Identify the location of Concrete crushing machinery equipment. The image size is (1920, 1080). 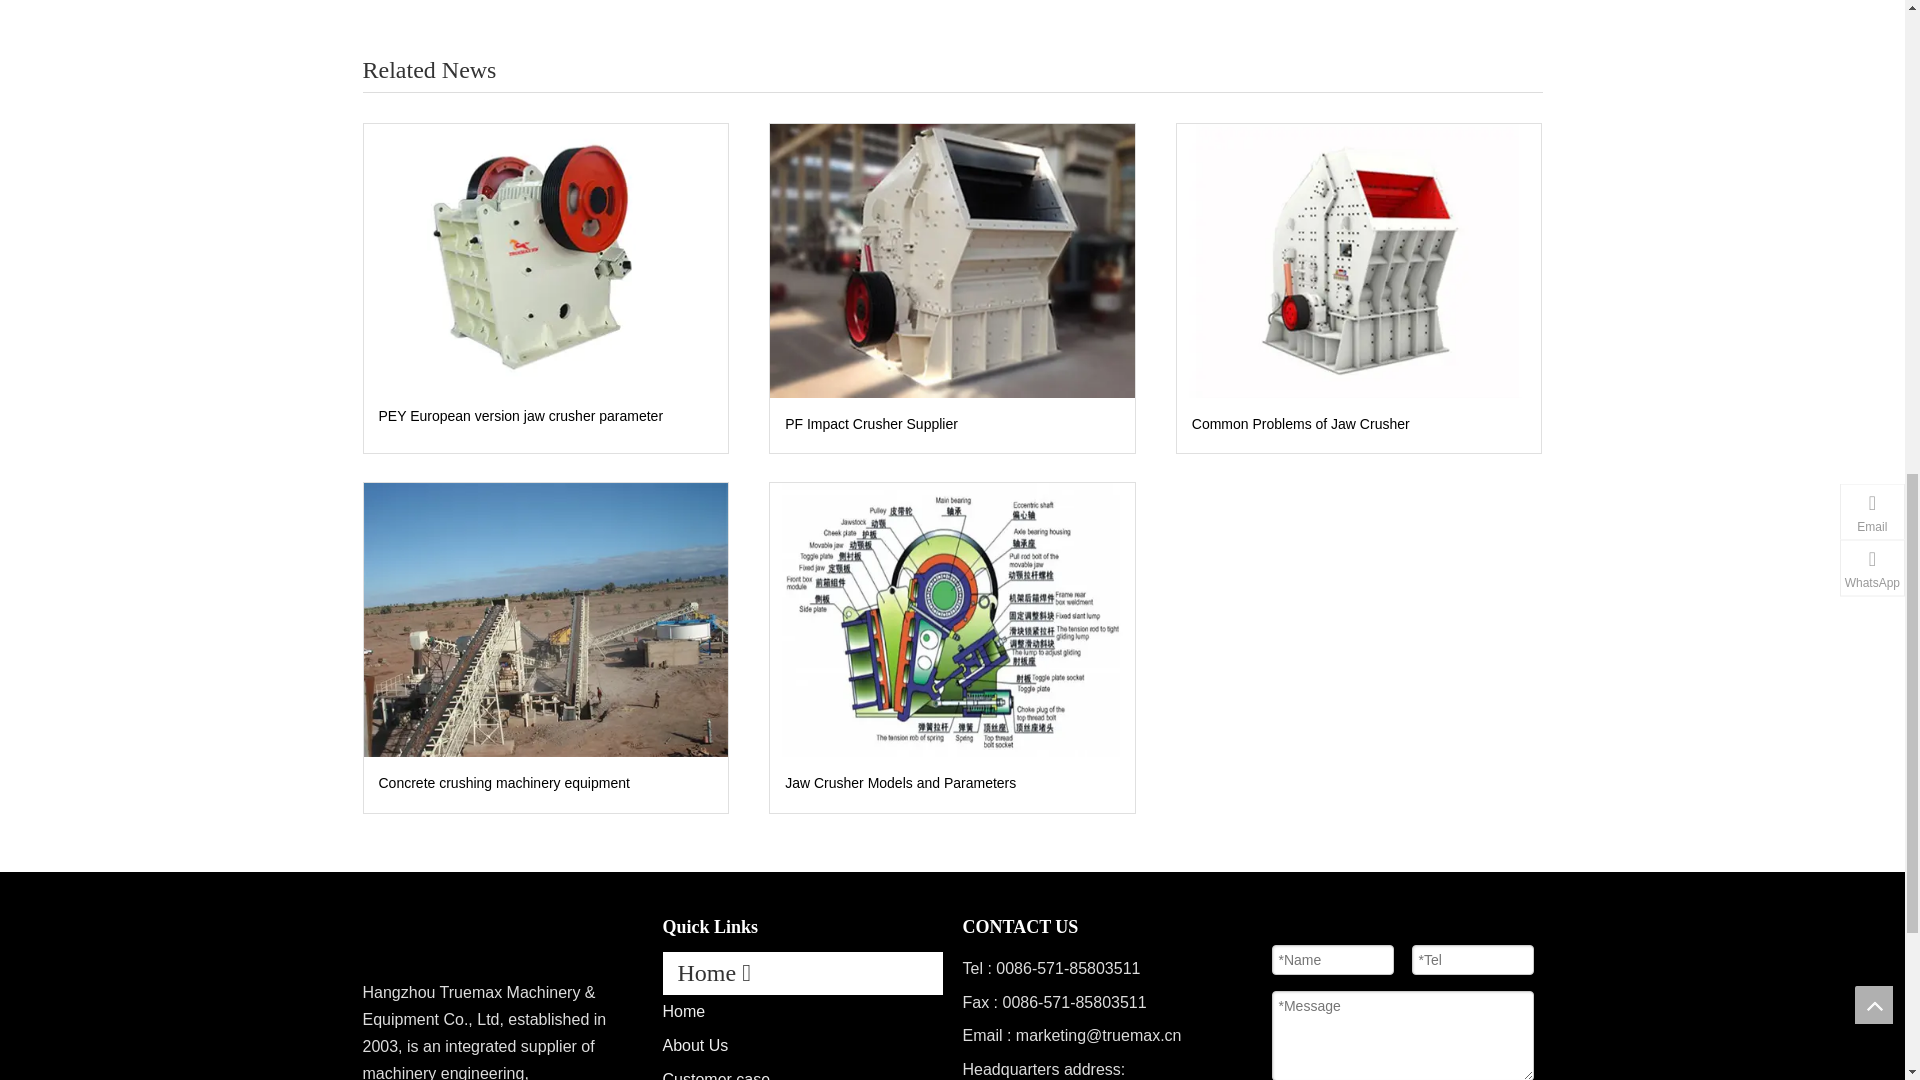
(545, 784).